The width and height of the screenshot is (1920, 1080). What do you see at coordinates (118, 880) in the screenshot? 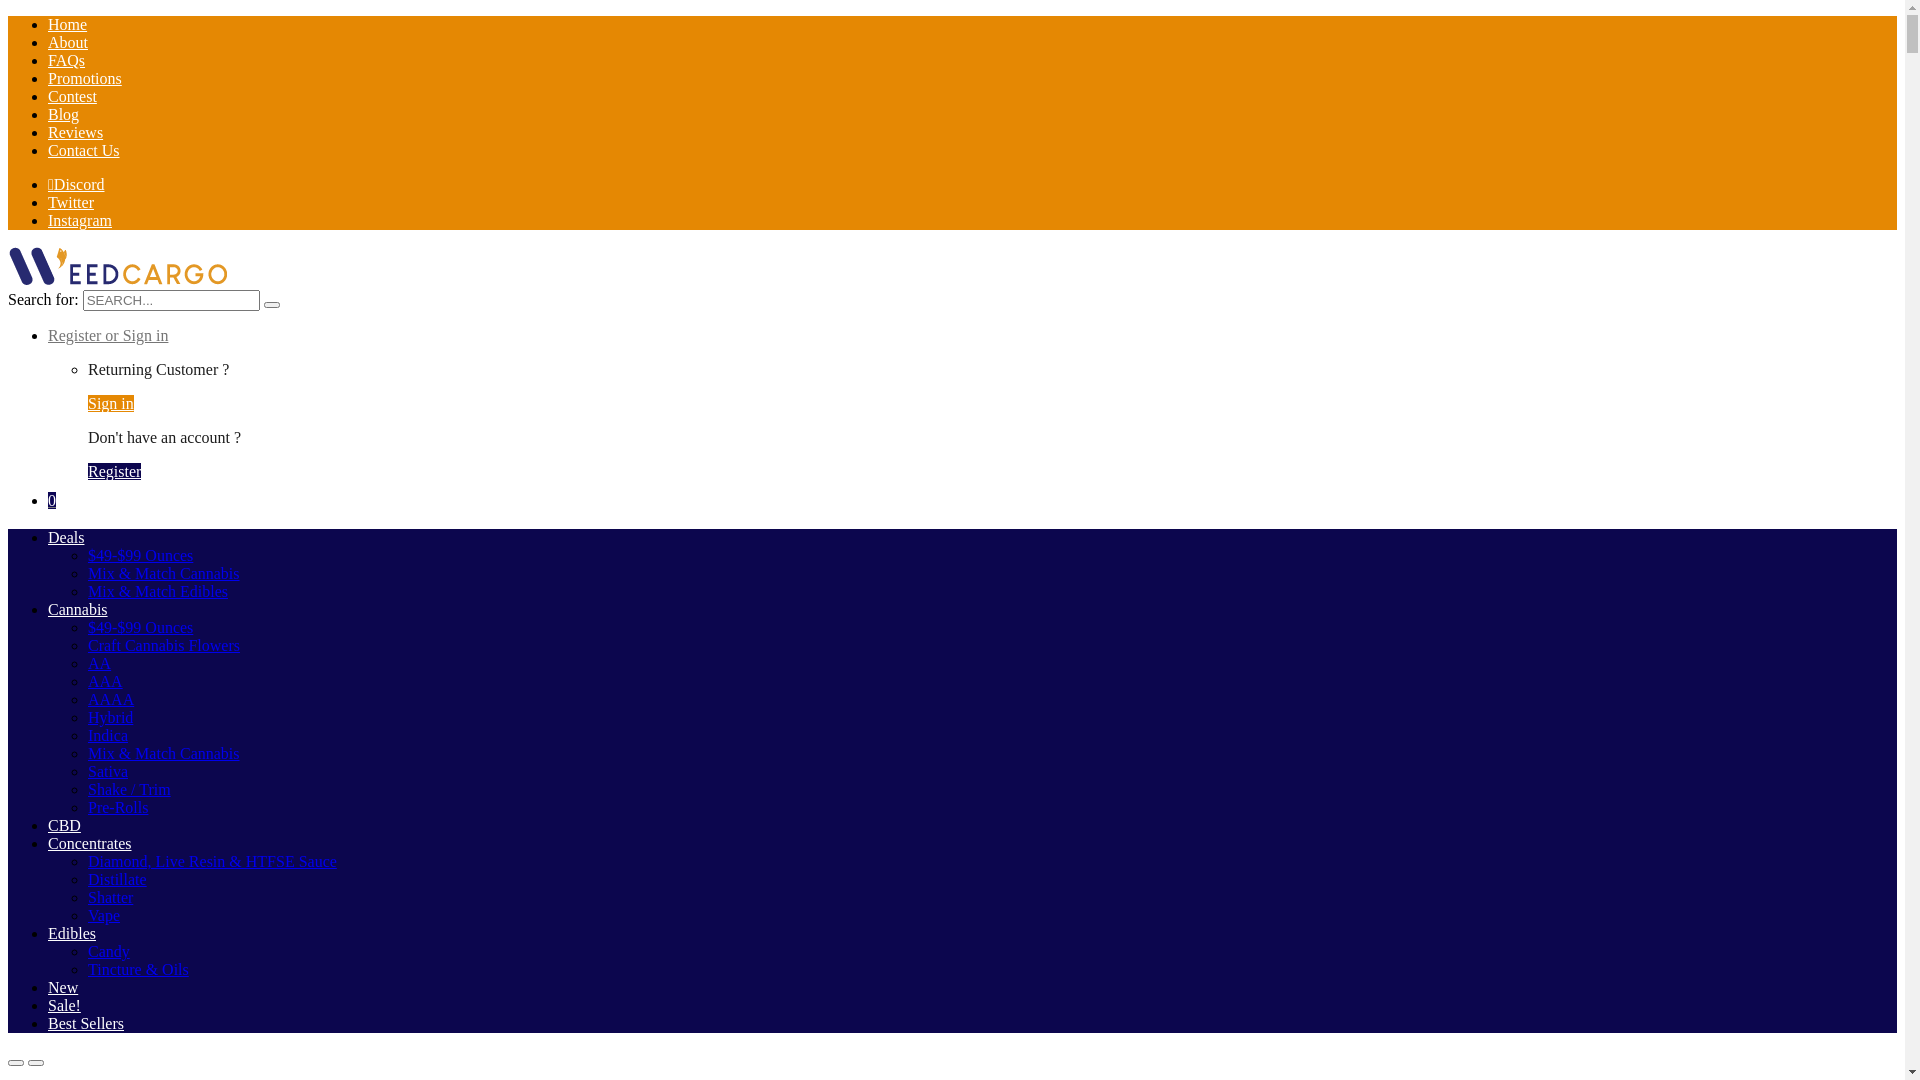
I see `Distillate` at bounding box center [118, 880].